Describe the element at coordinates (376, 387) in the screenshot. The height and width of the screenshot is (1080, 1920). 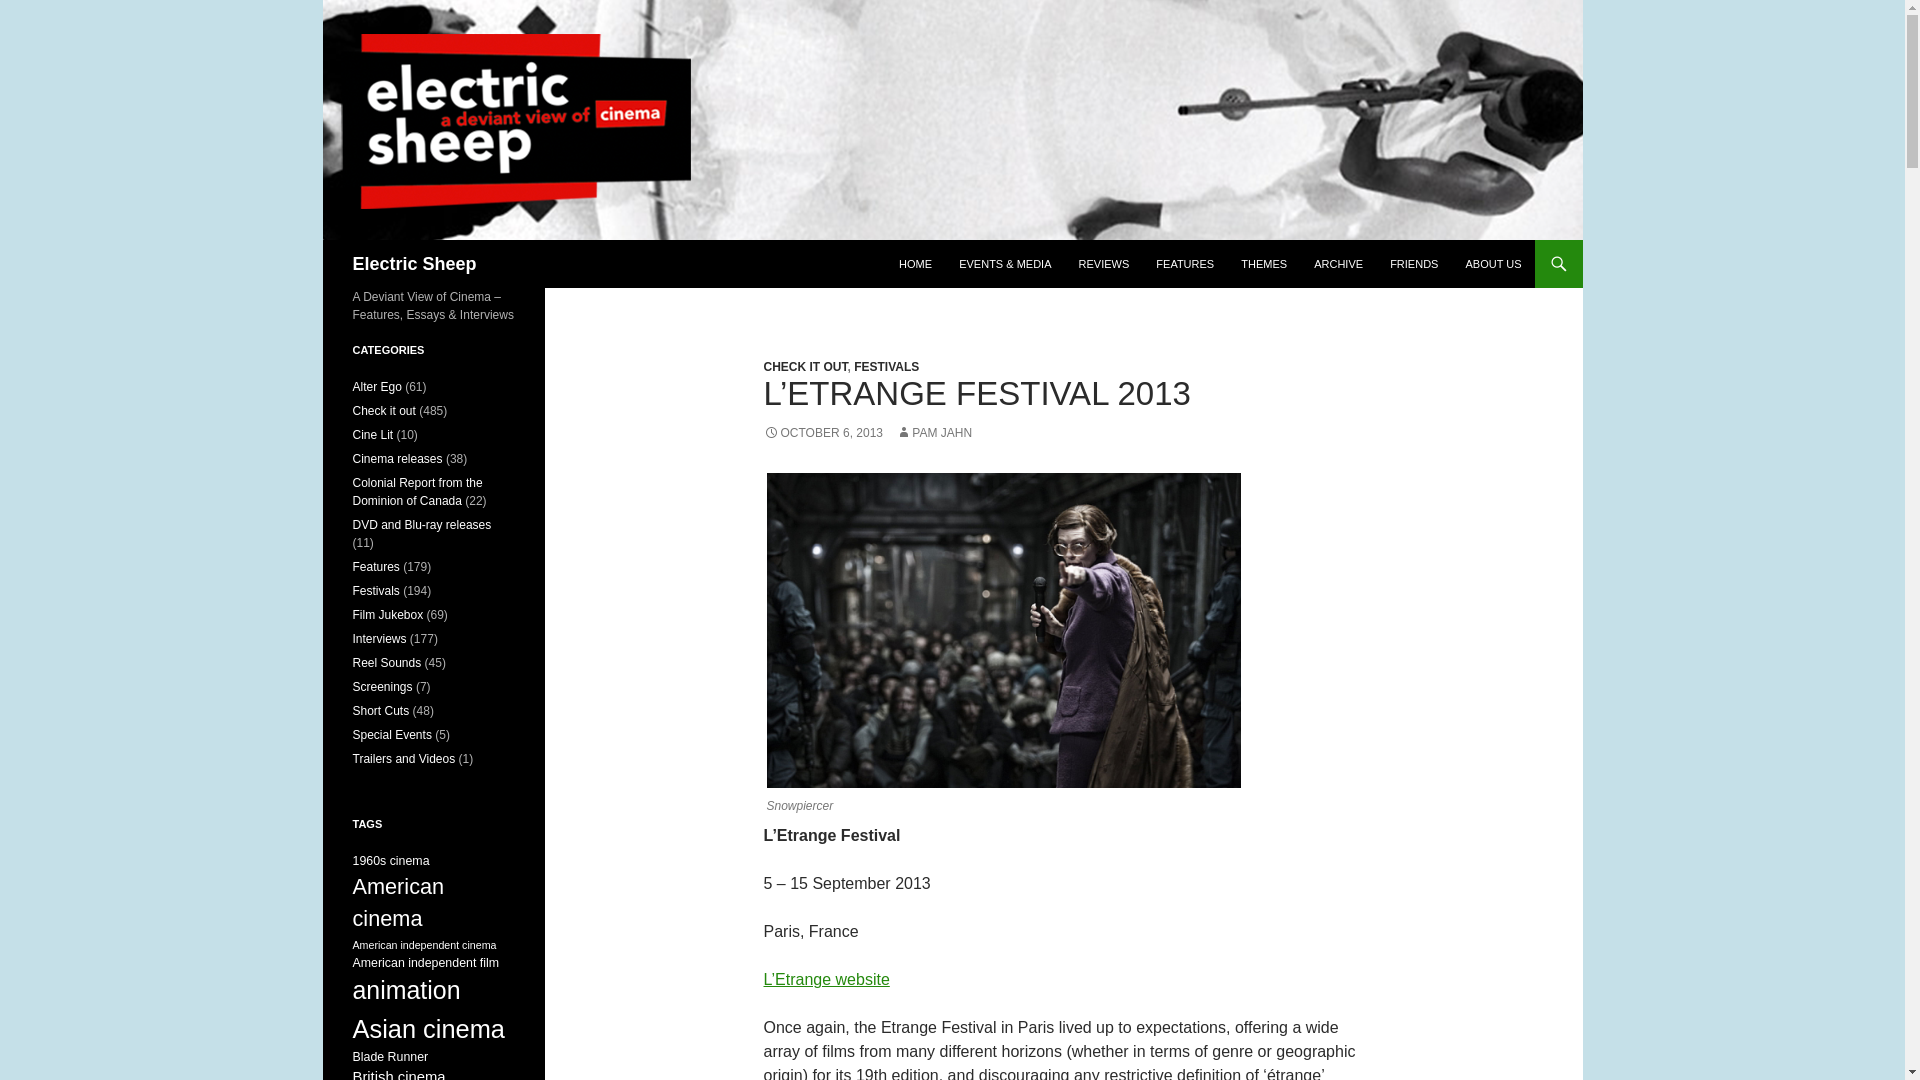
I see `Alter Ego` at that location.